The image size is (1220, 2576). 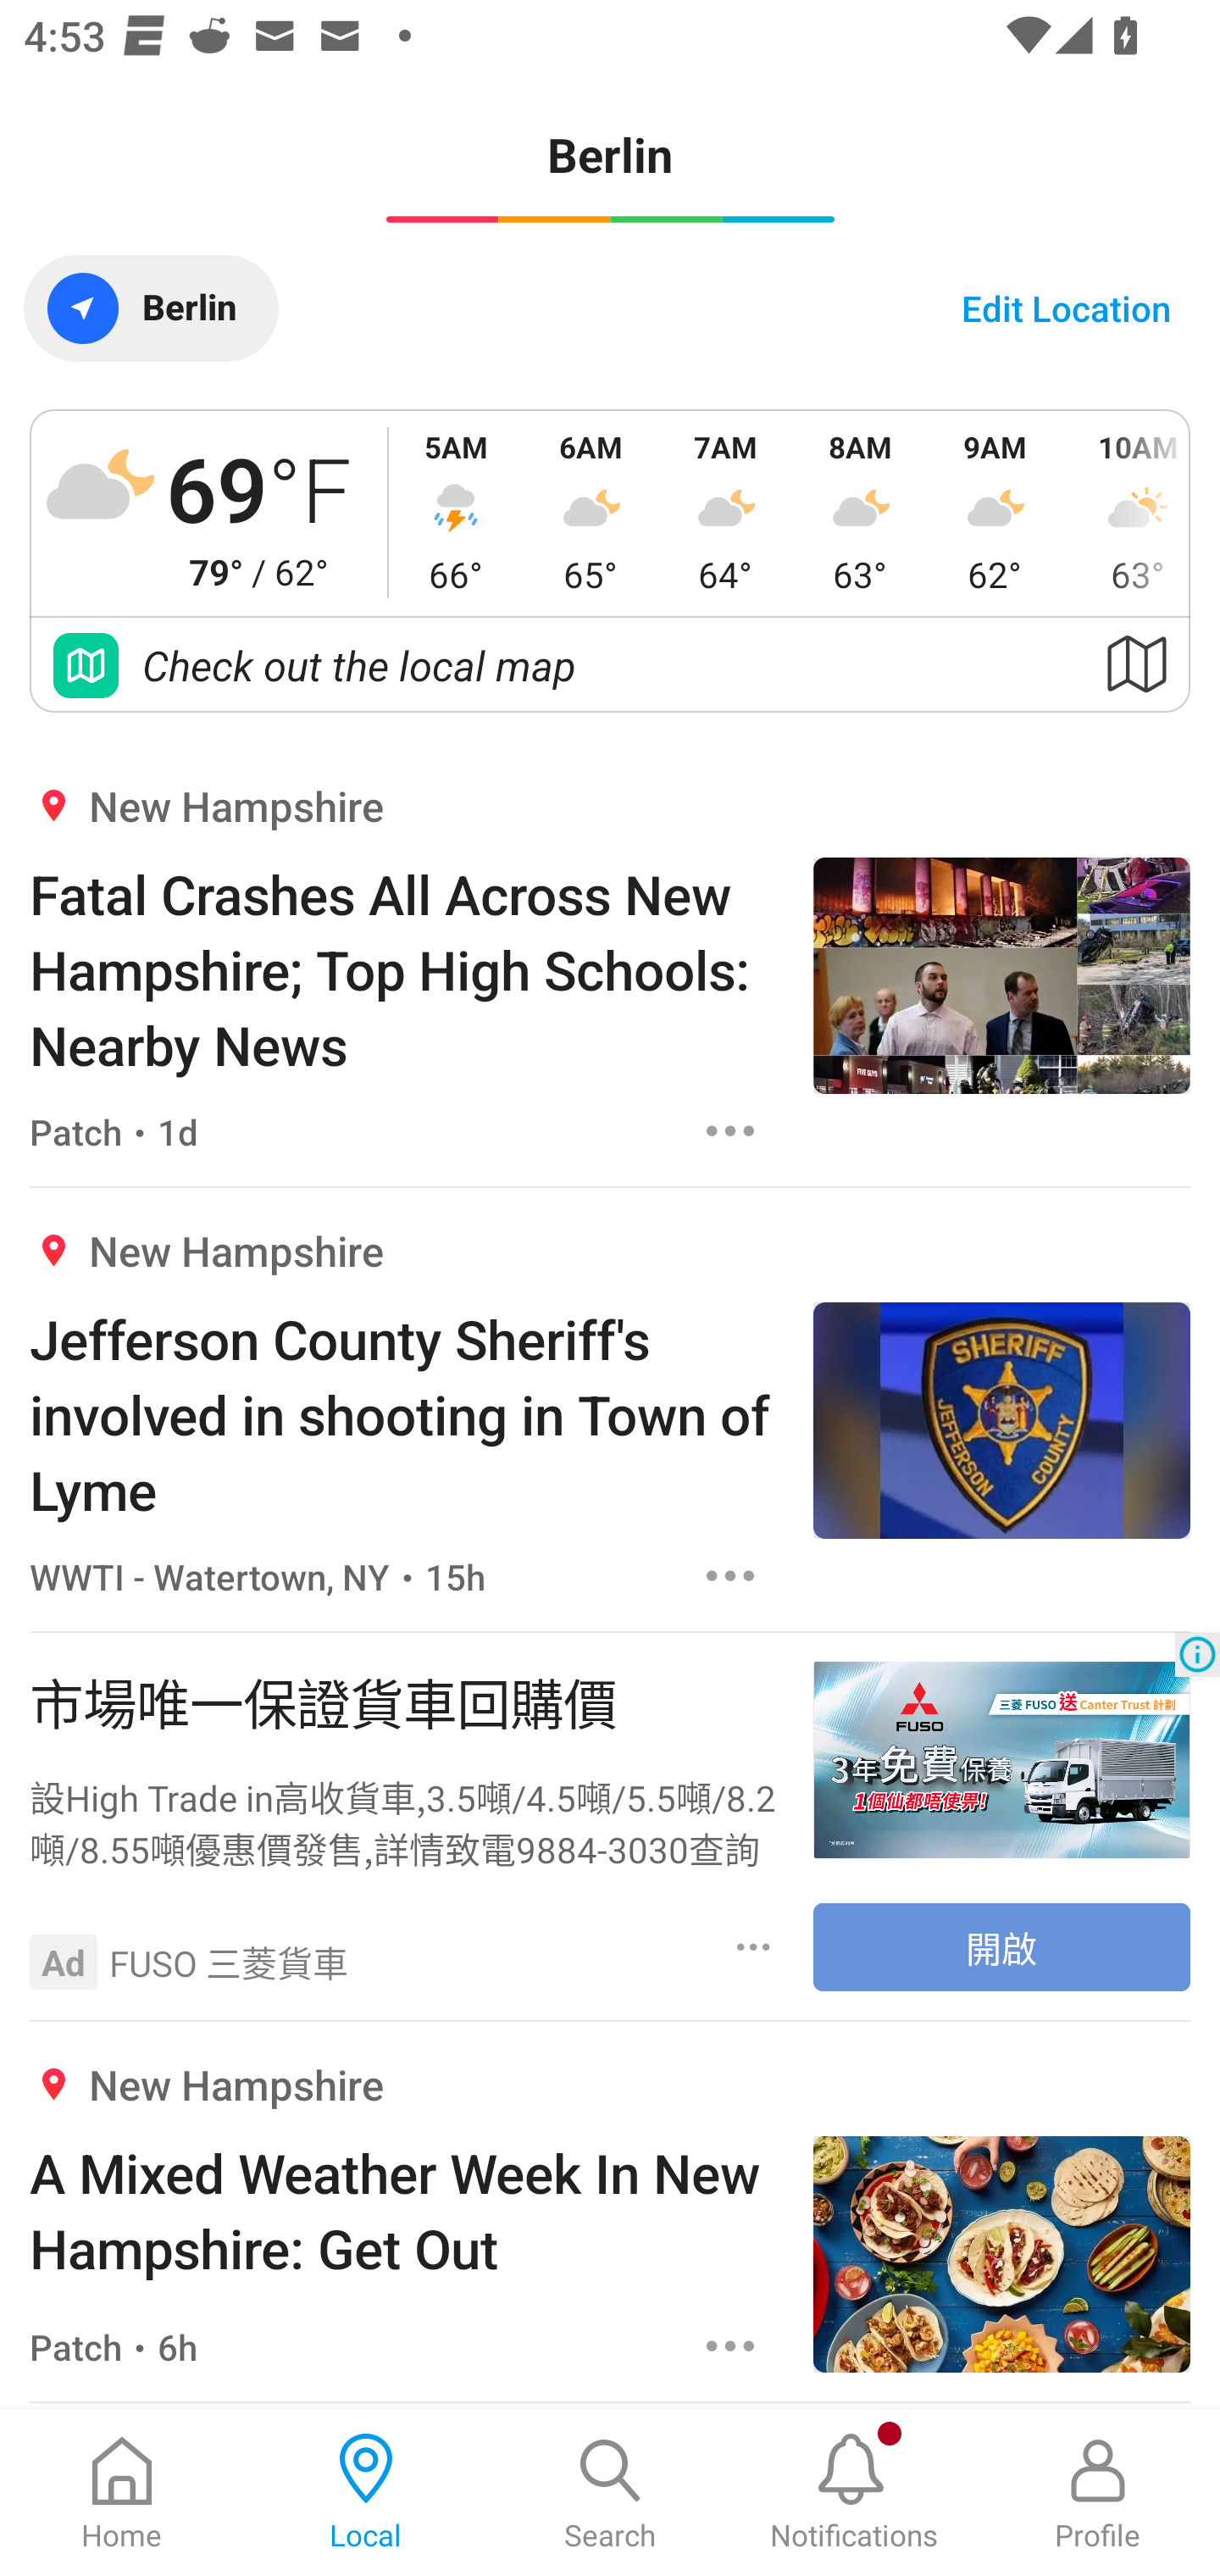 What do you see at coordinates (754, 1946) in the screenshot?
I see `Options` at bounding box center [754, 1946].